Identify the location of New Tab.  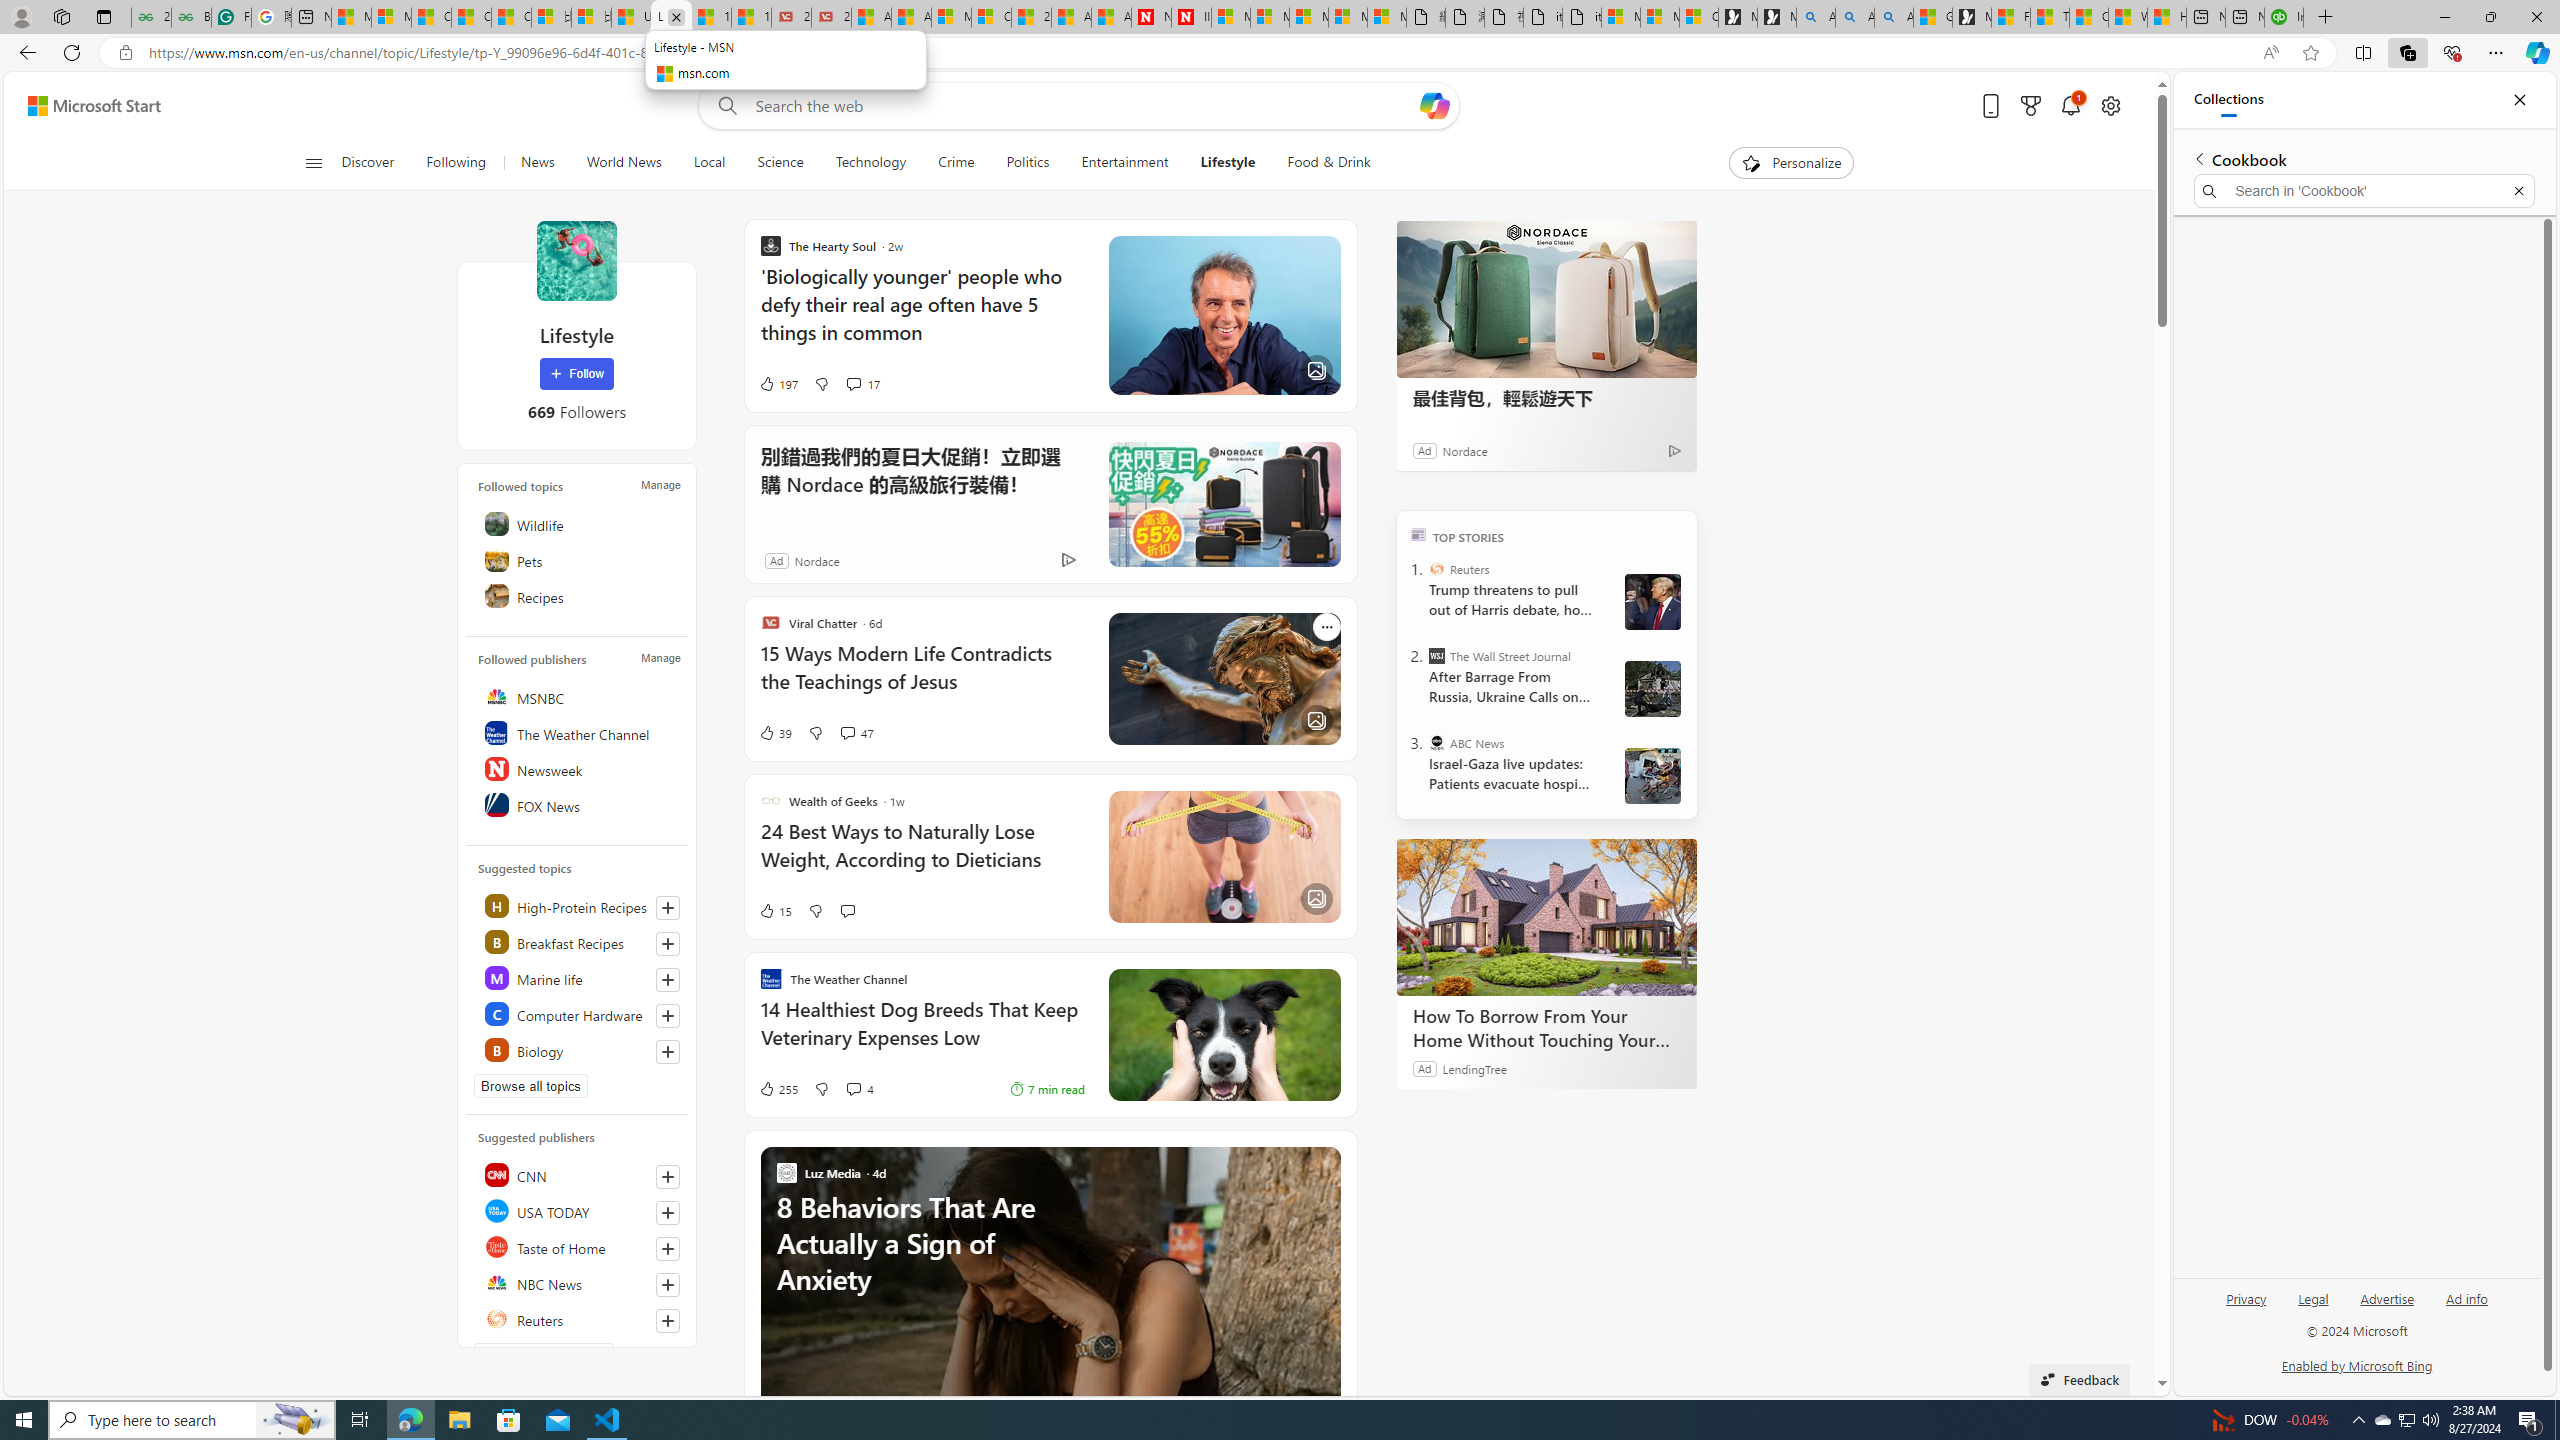
(2325, 17).